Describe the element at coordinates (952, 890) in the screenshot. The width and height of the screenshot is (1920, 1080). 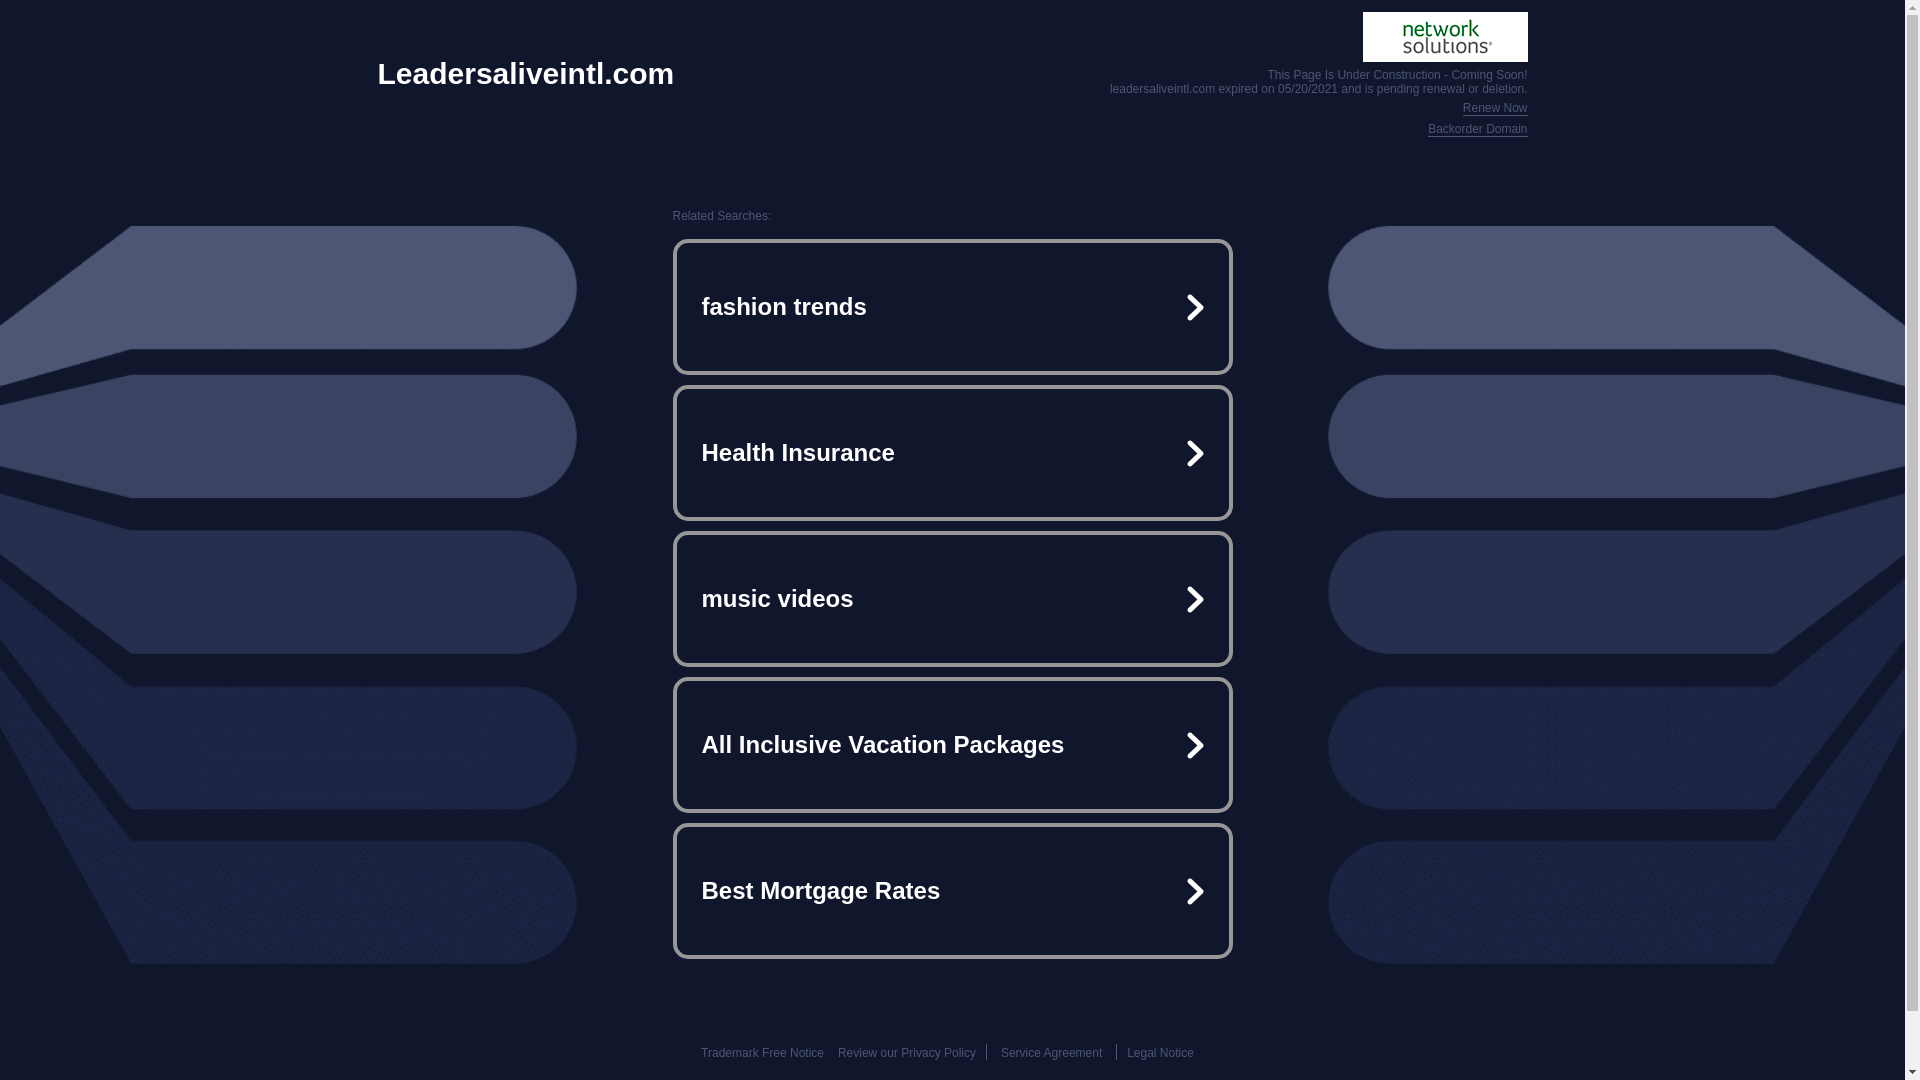
I see `Best Mortgage Rates` at that location.